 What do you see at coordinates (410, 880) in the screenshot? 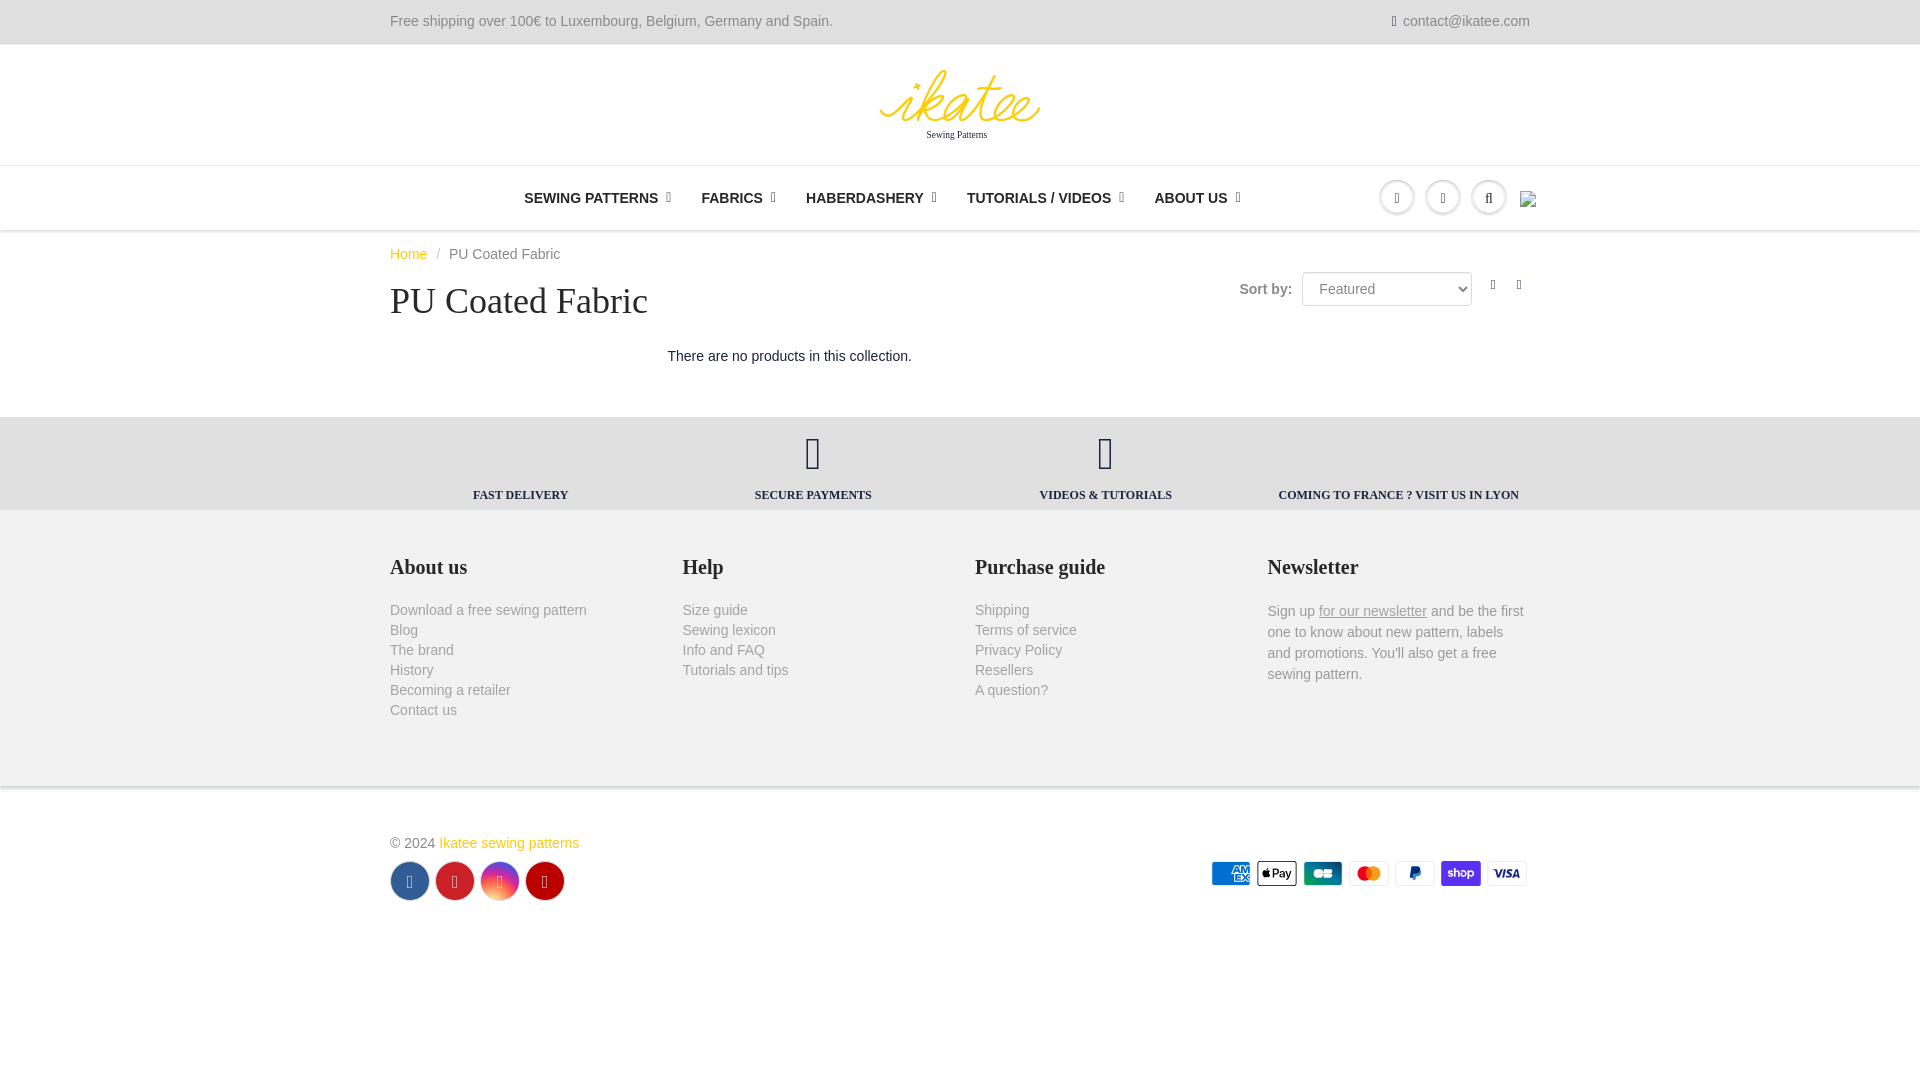
I see `Facebook` at bounding box center [410, 880].